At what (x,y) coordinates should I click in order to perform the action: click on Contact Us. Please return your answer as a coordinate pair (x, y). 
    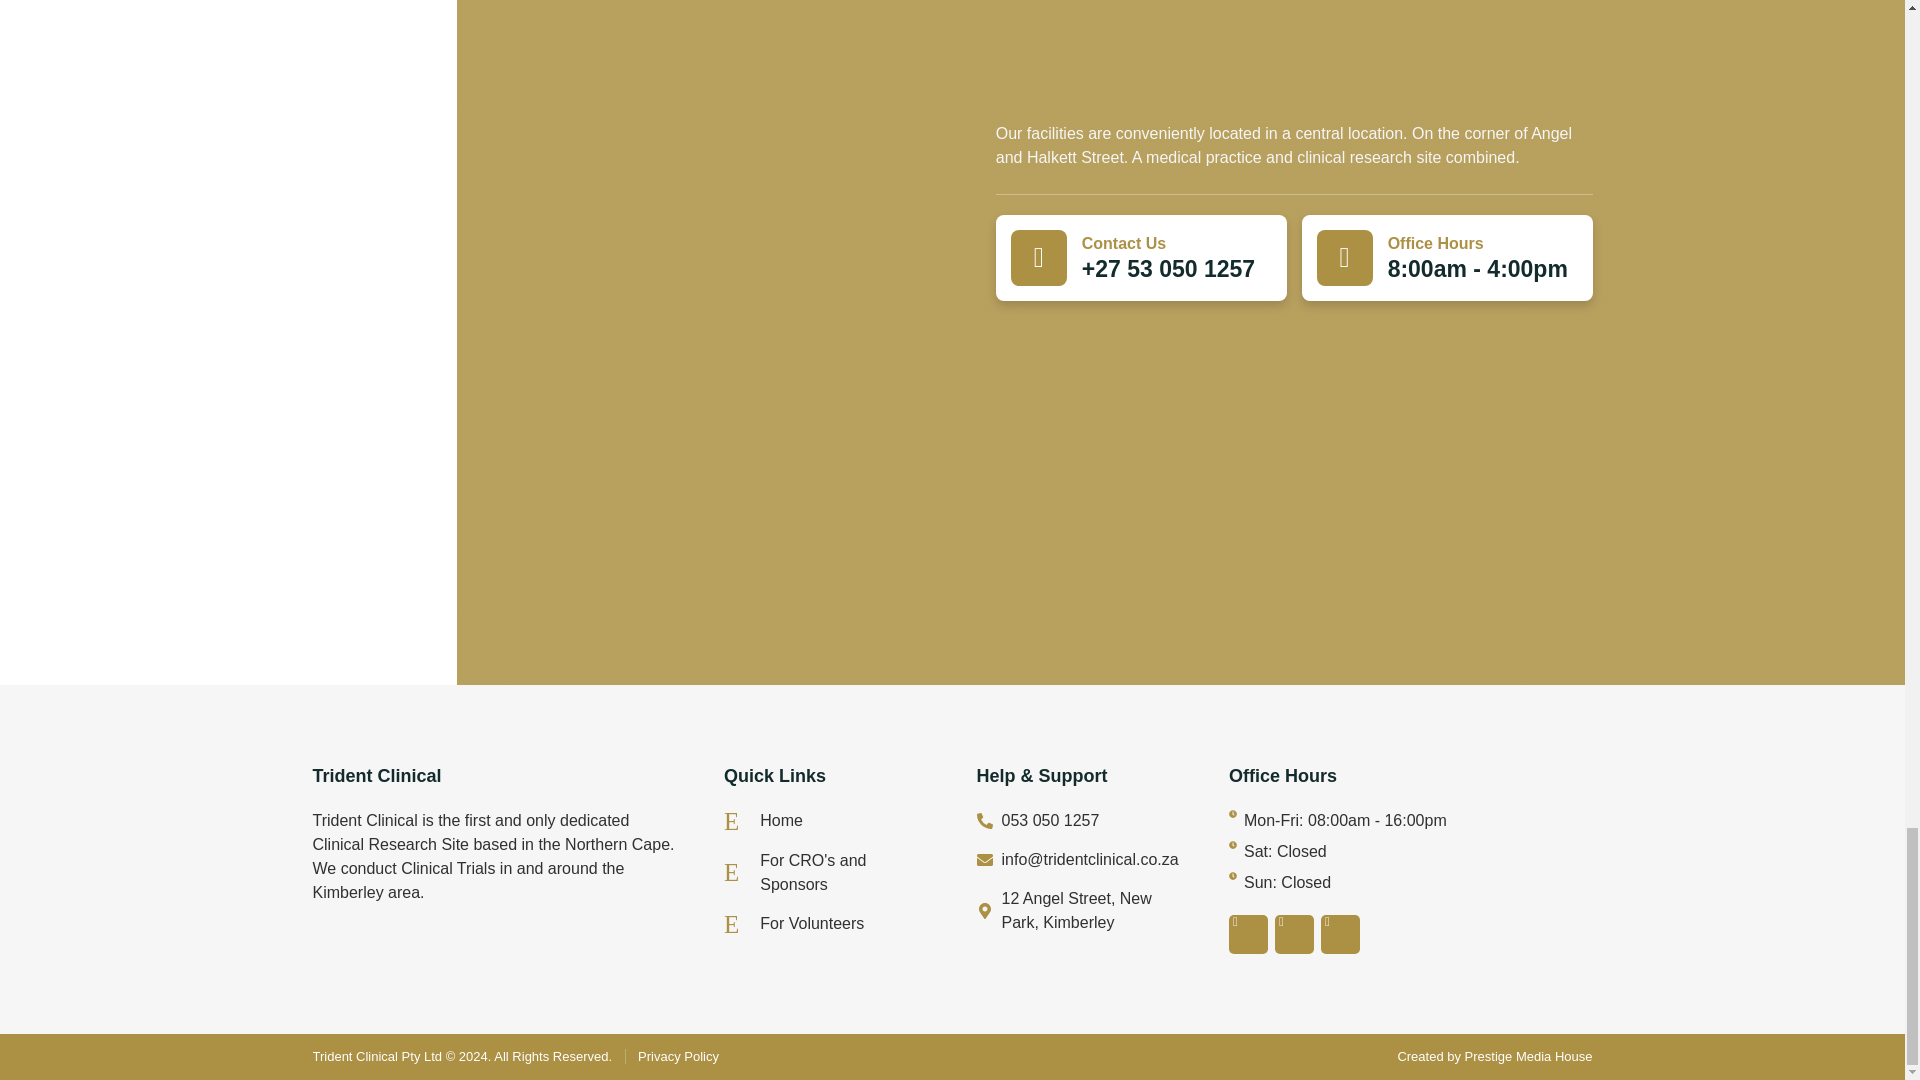
    Looking at the image, I should click on (1124, 243).